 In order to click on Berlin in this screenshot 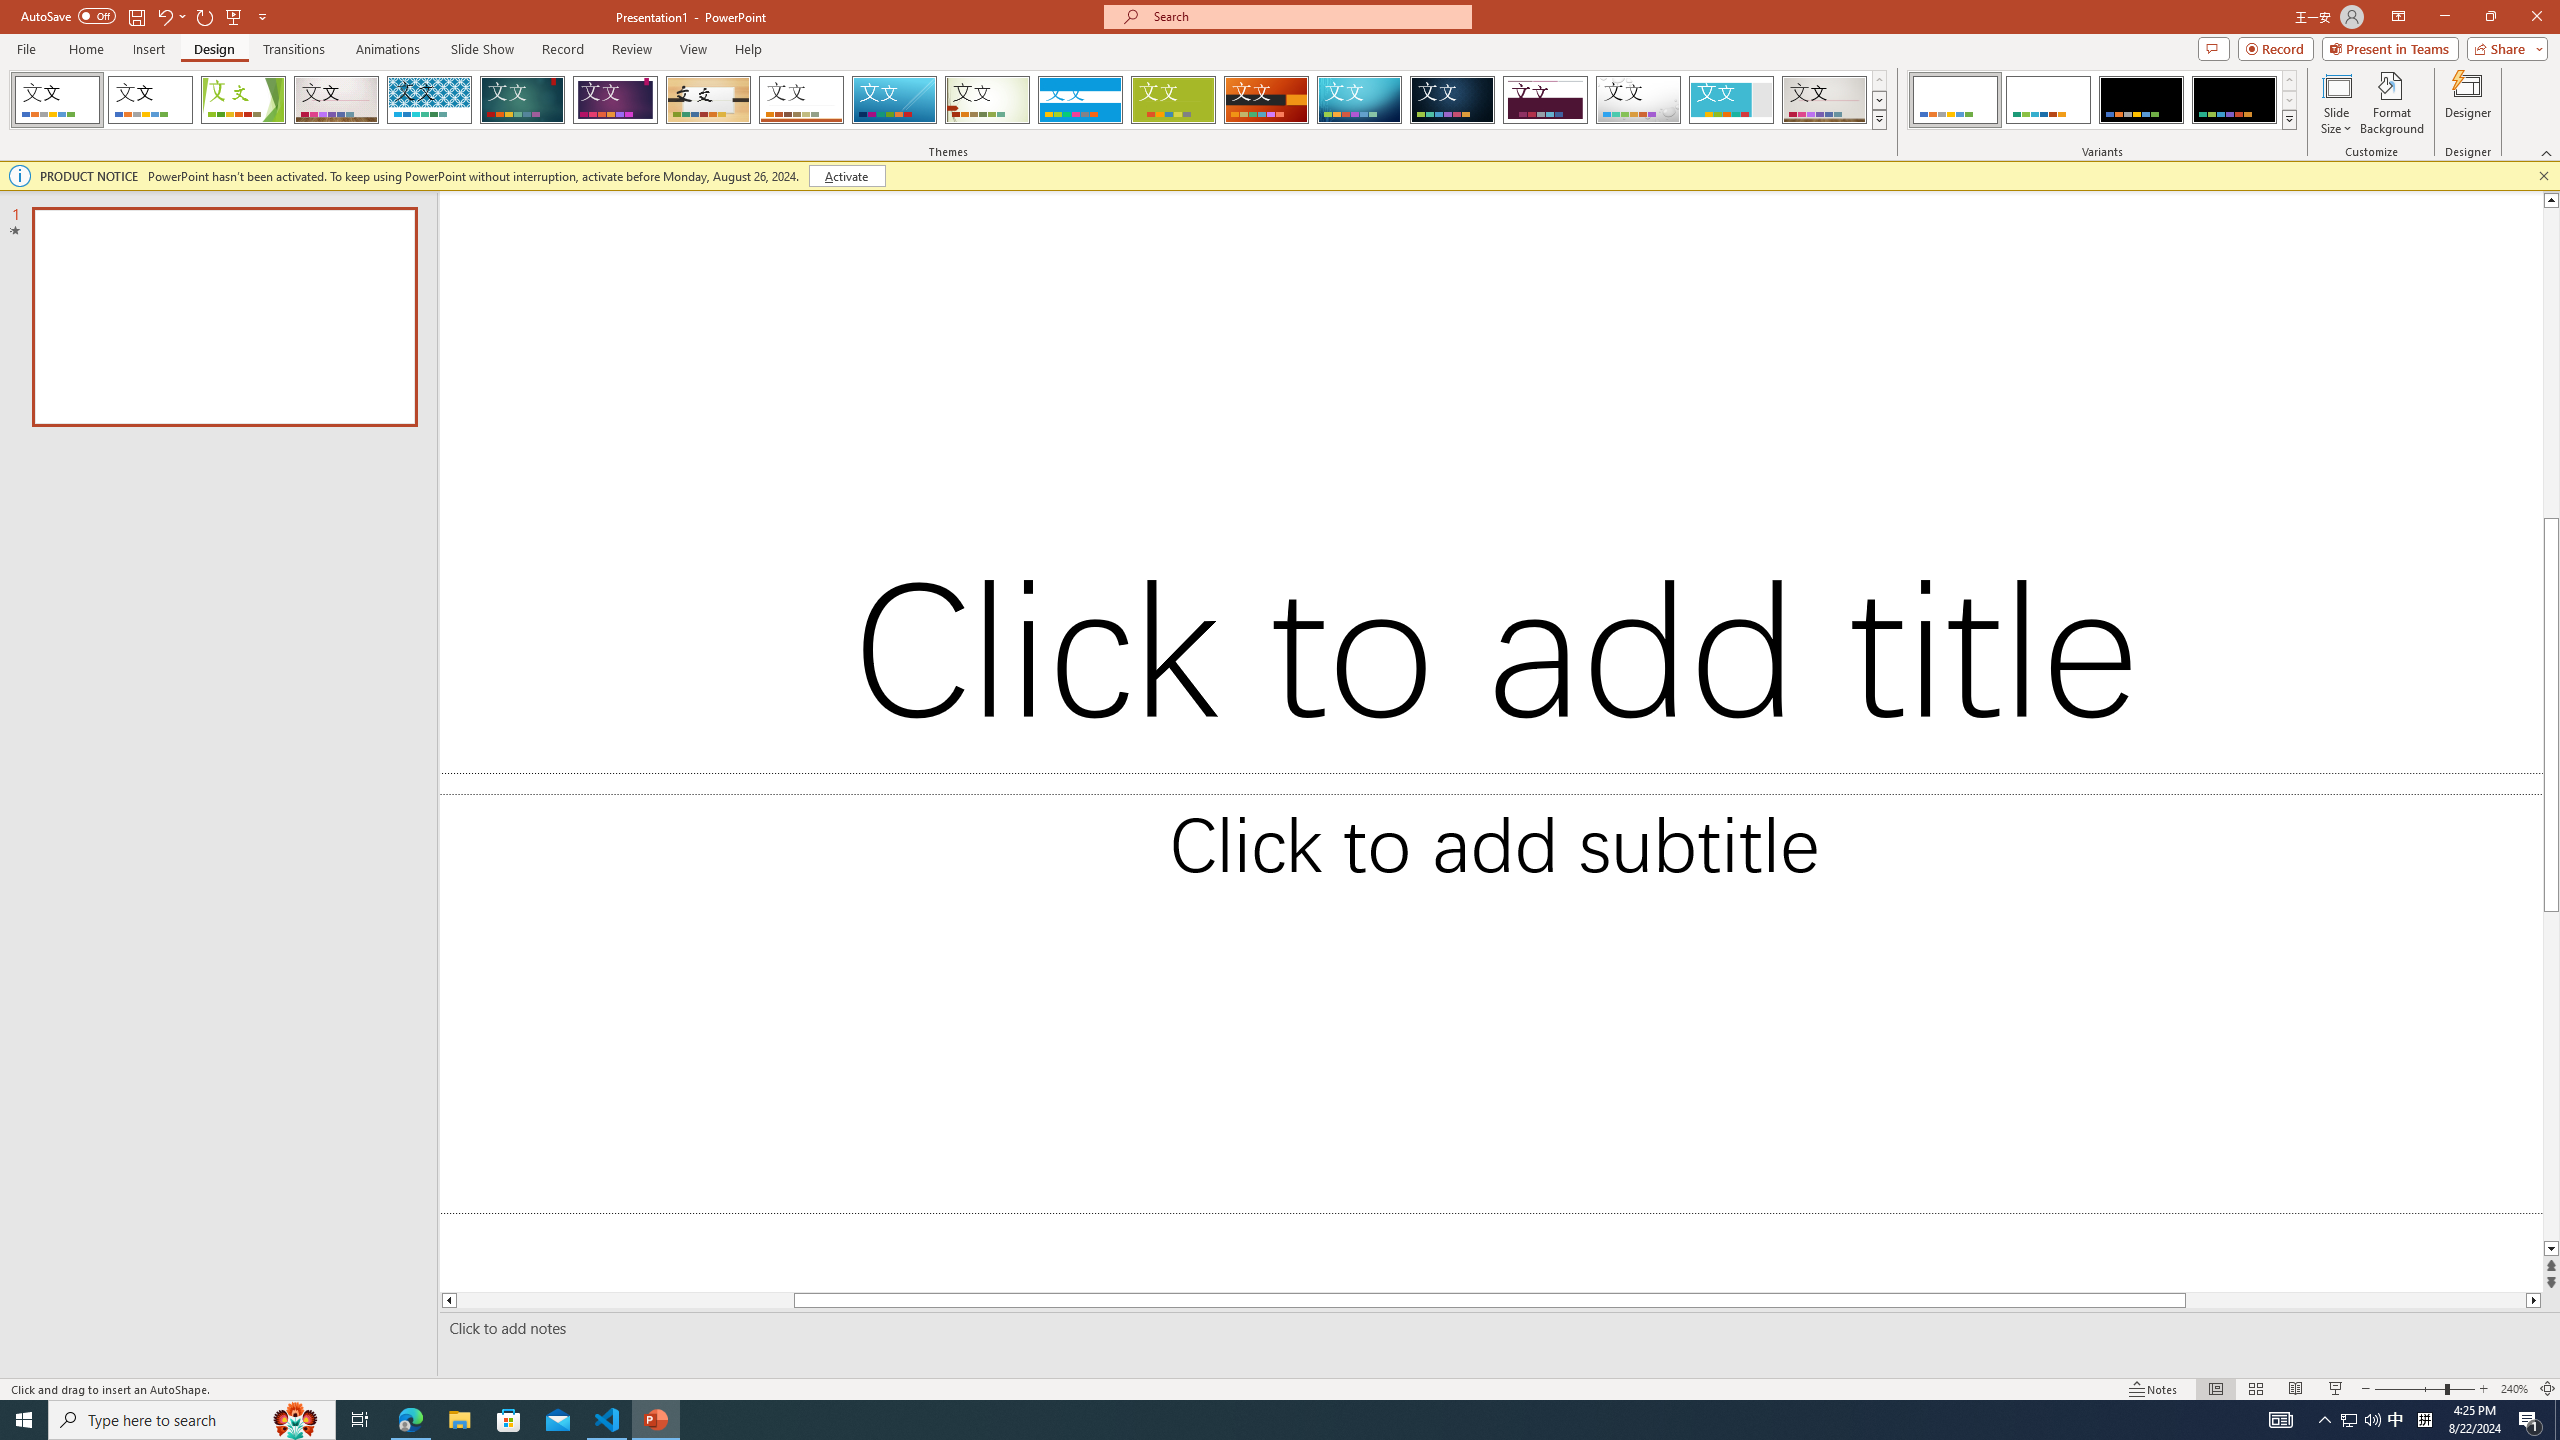, I will do `click(1267, 100)`.